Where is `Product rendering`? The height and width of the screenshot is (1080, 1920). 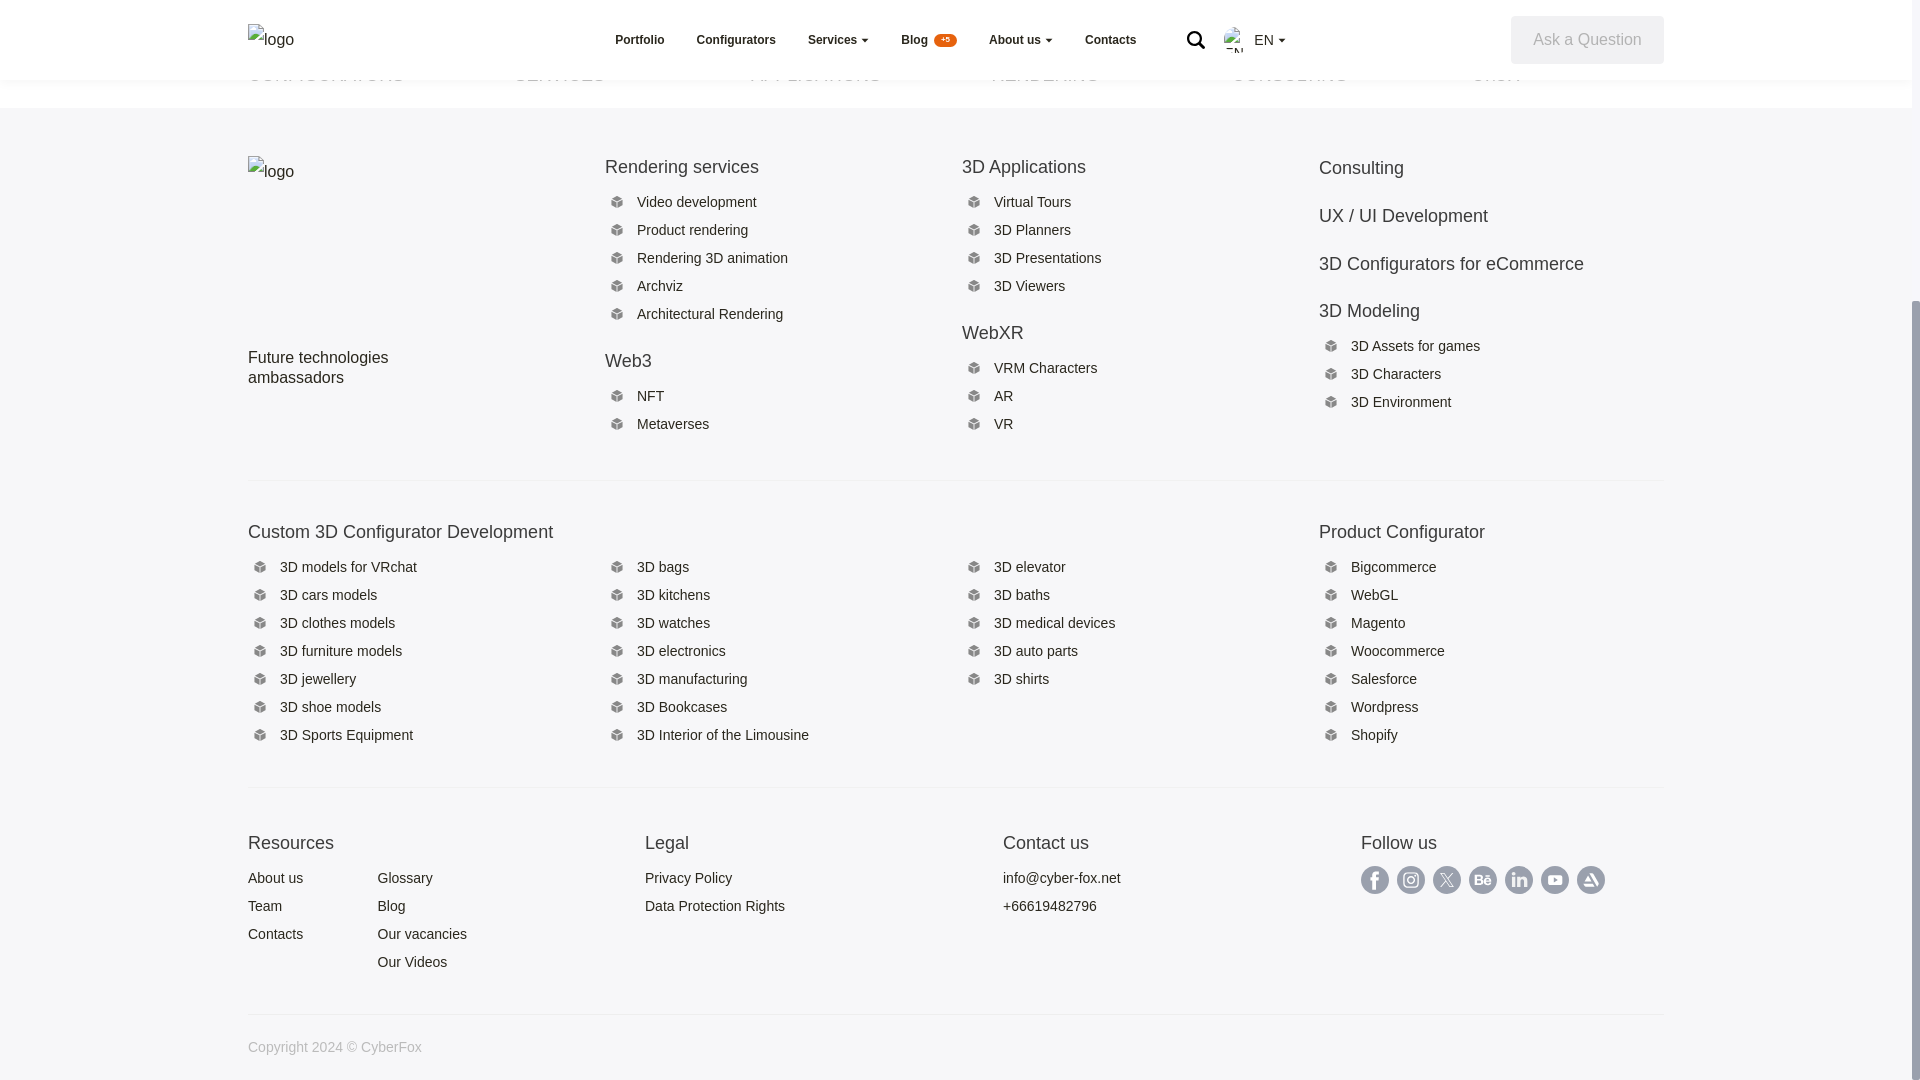 Product rendering is located at coordinates (692, 230).